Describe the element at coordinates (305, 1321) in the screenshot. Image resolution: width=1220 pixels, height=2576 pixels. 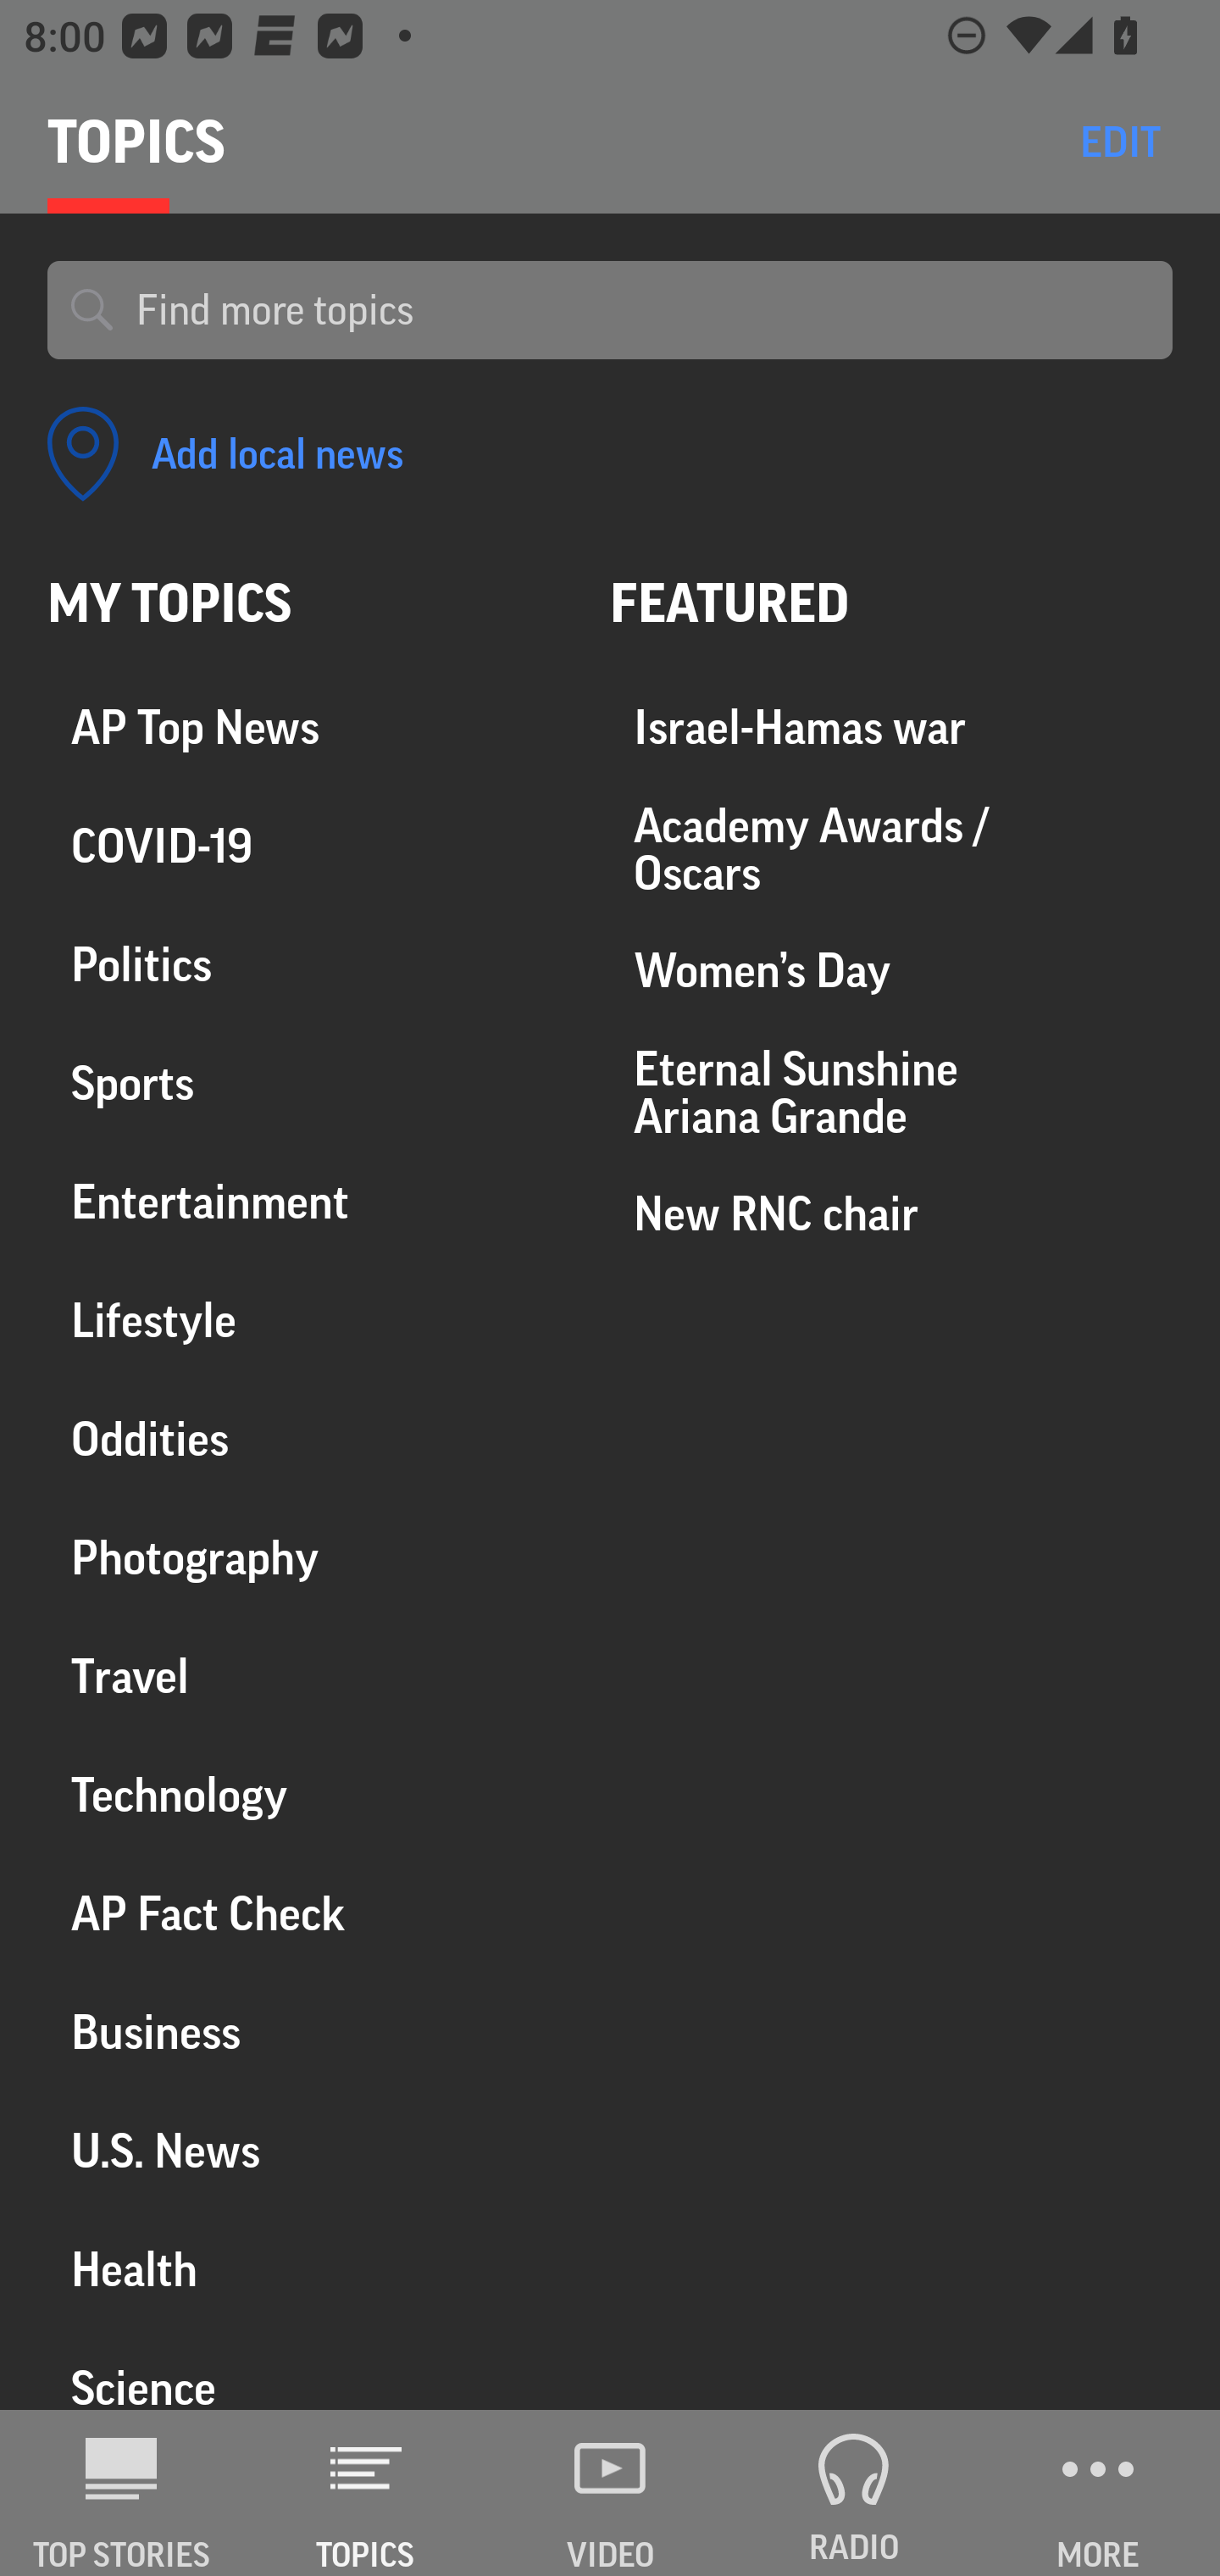
I see `Lifestyle` at that location.